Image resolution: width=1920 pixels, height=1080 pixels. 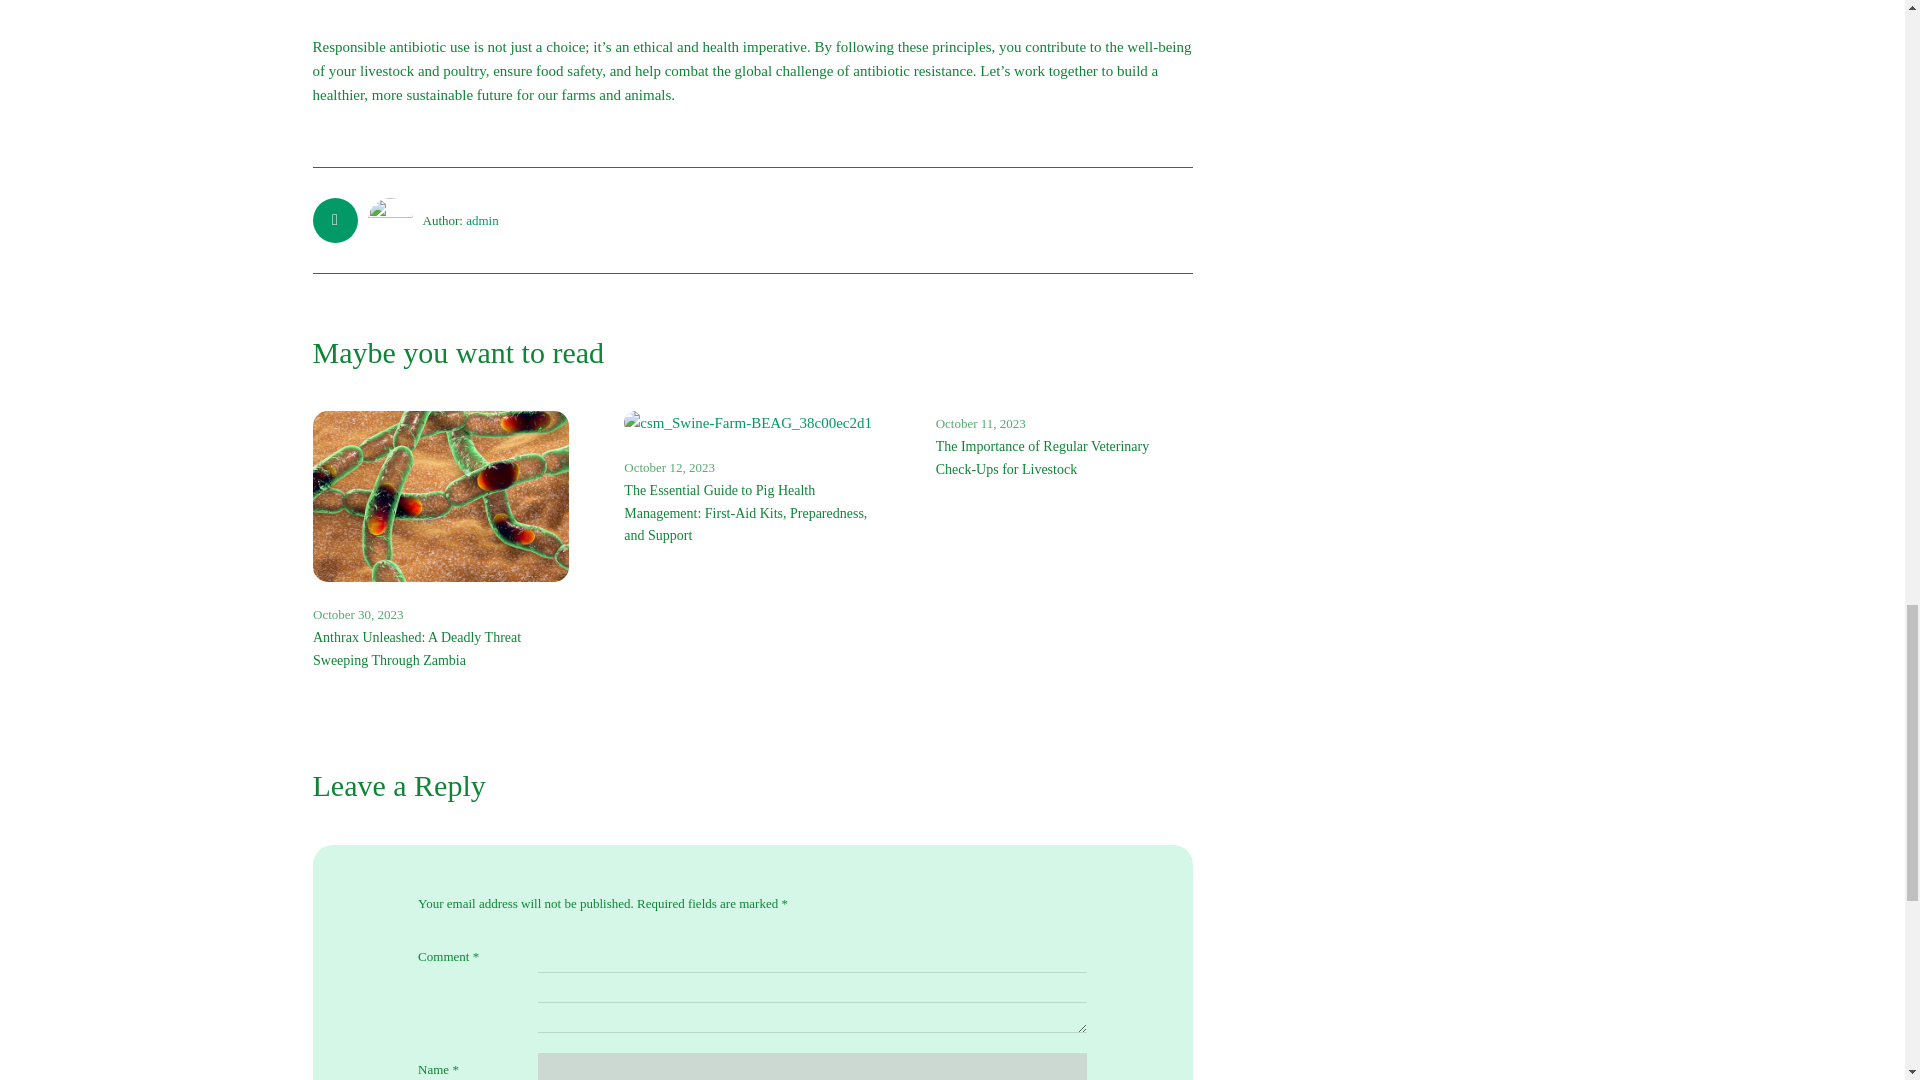 What do you see at coordinates (440, 496) in the screenshot?
I see `undefined` at bounding box center [440, 496].